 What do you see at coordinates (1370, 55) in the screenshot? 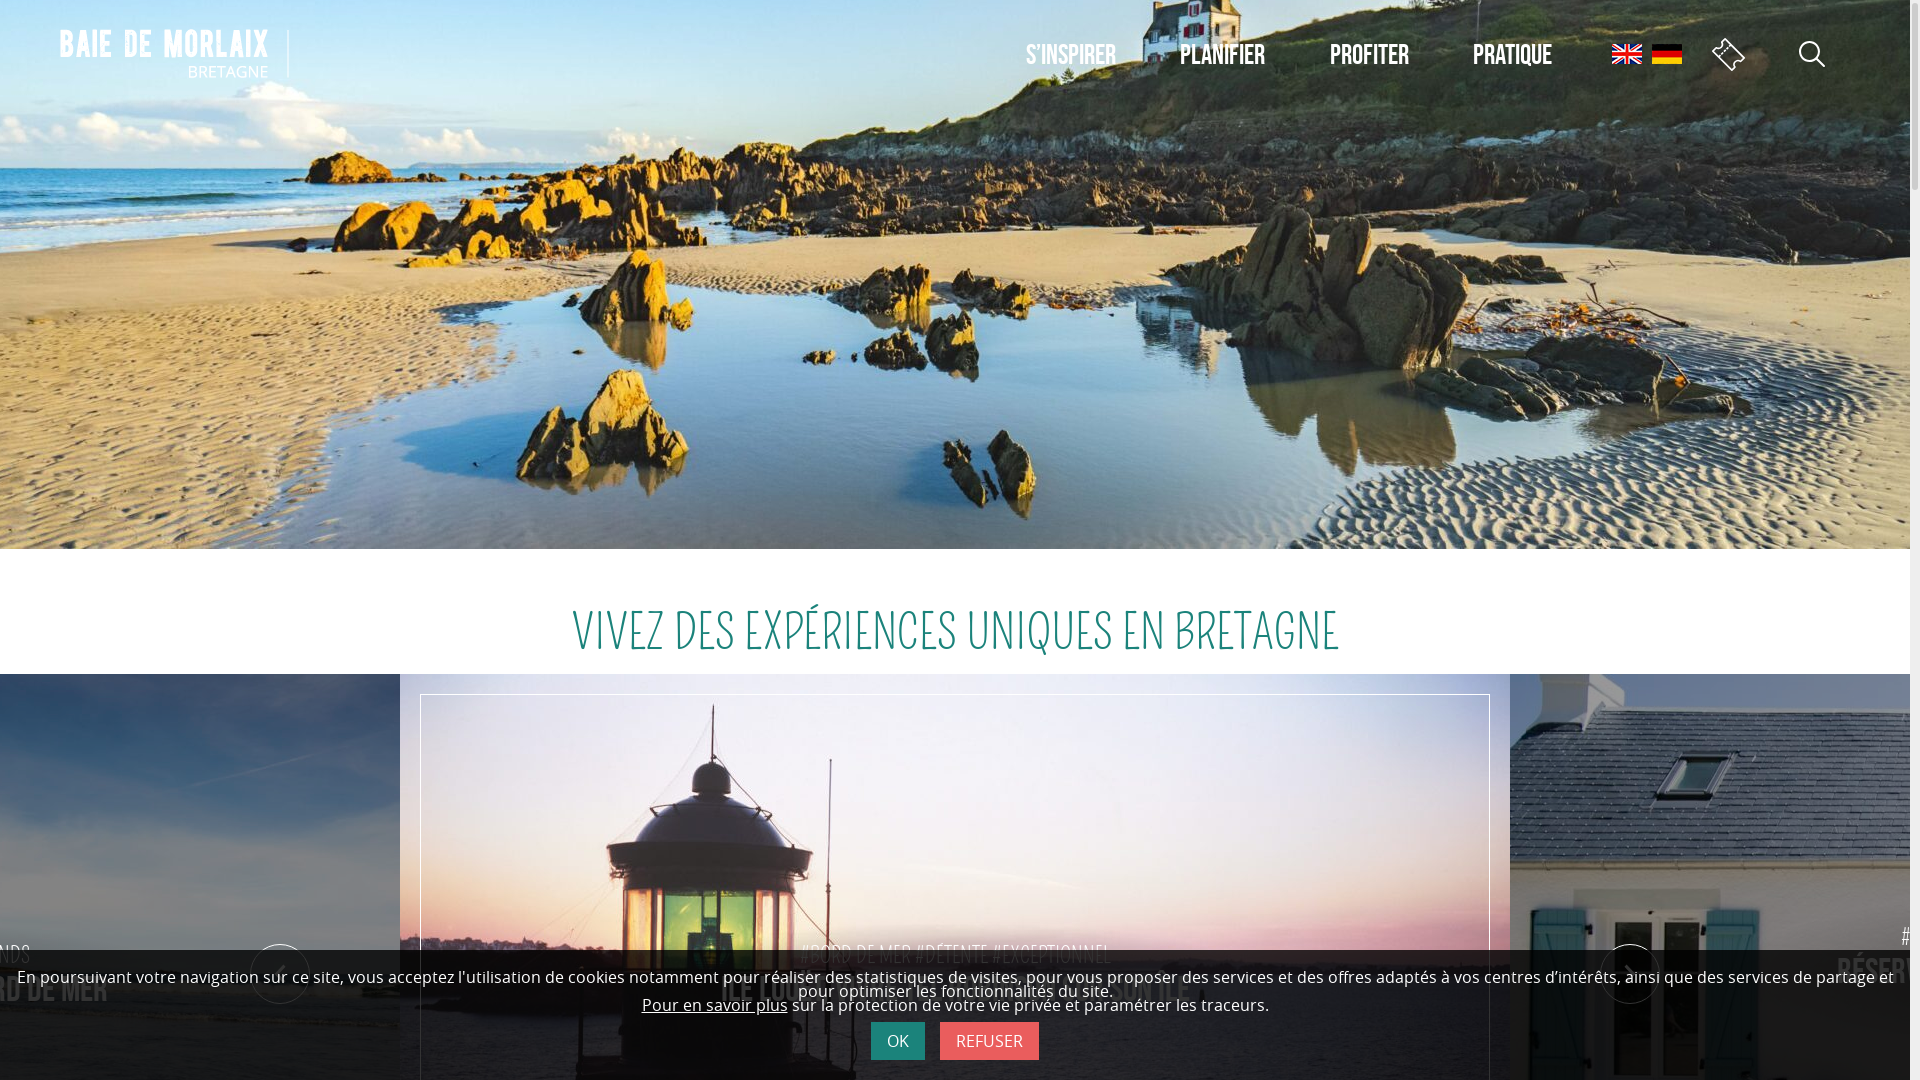
I see `PROFITER` at bounding box center [1370, 55].